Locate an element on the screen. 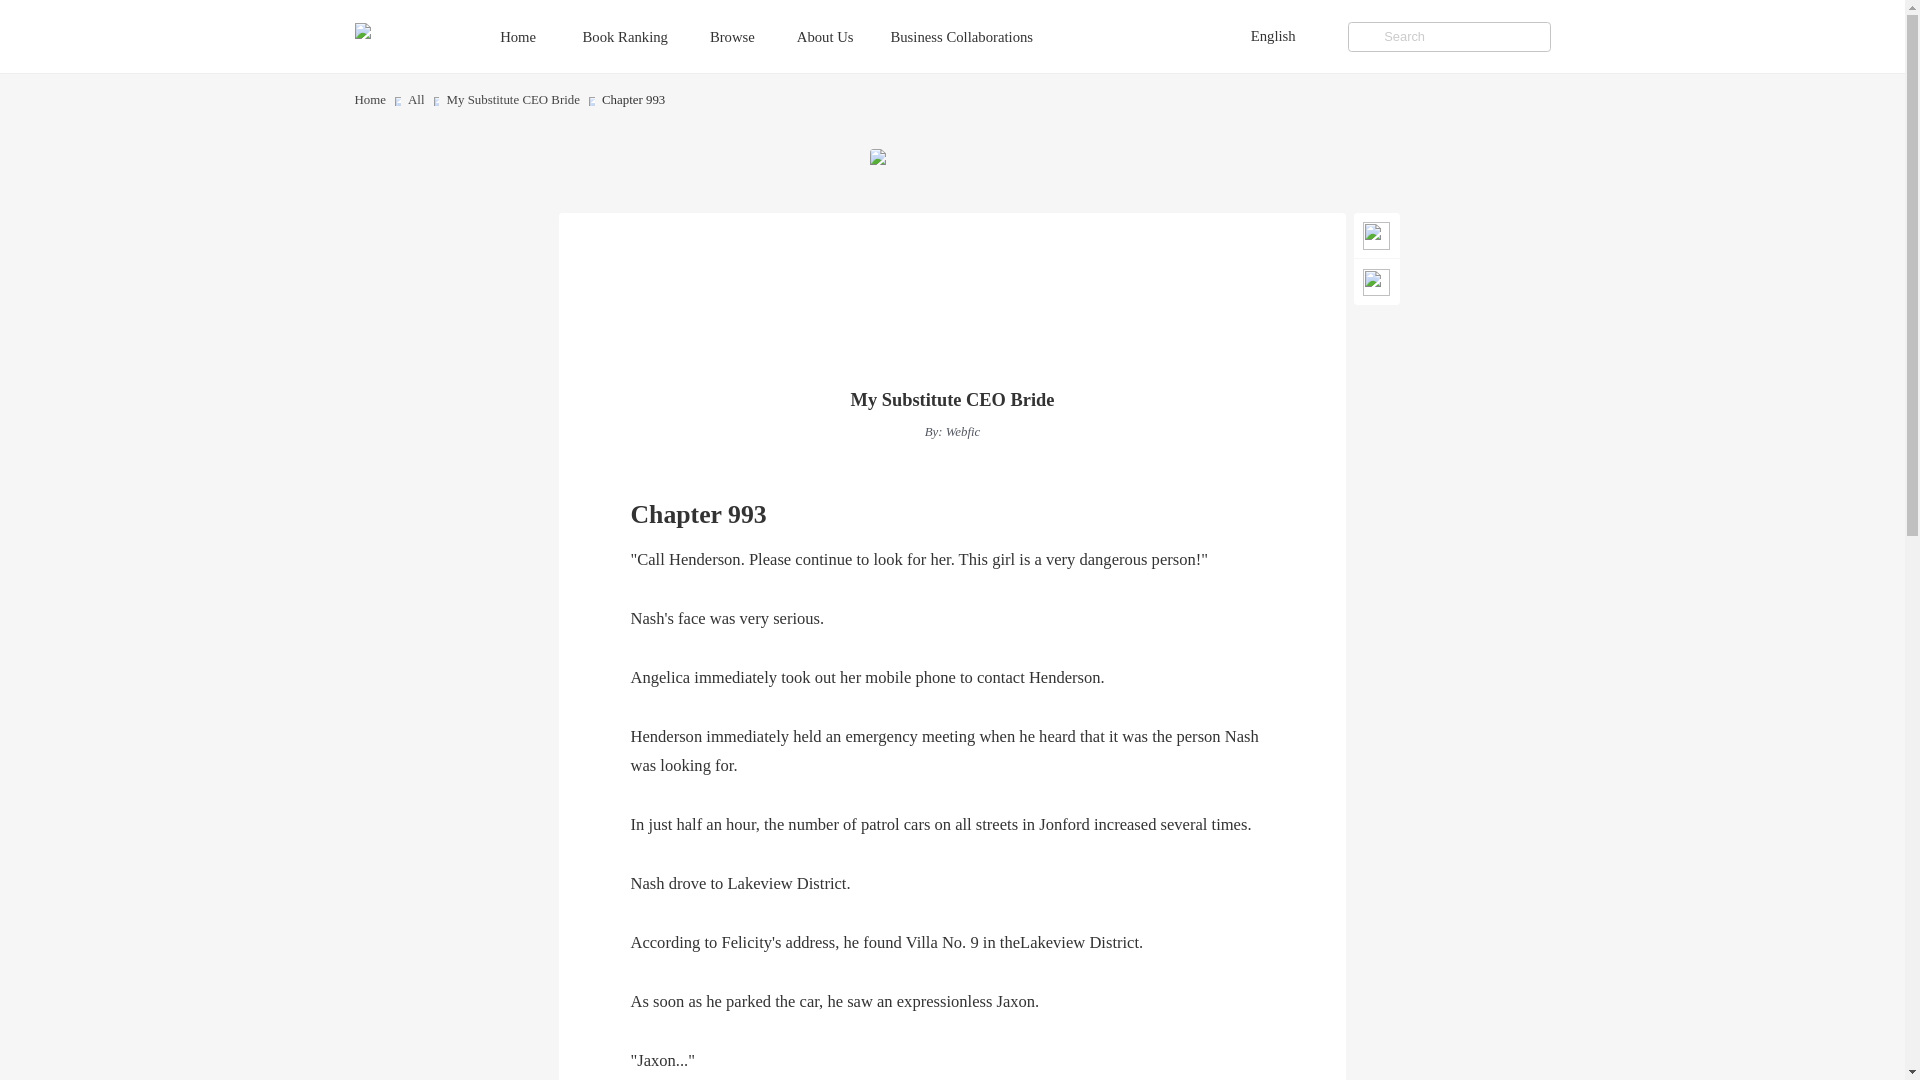 This screenshot has height=1080, width=1920. Book Ranking is located at coordinates (644, 36).